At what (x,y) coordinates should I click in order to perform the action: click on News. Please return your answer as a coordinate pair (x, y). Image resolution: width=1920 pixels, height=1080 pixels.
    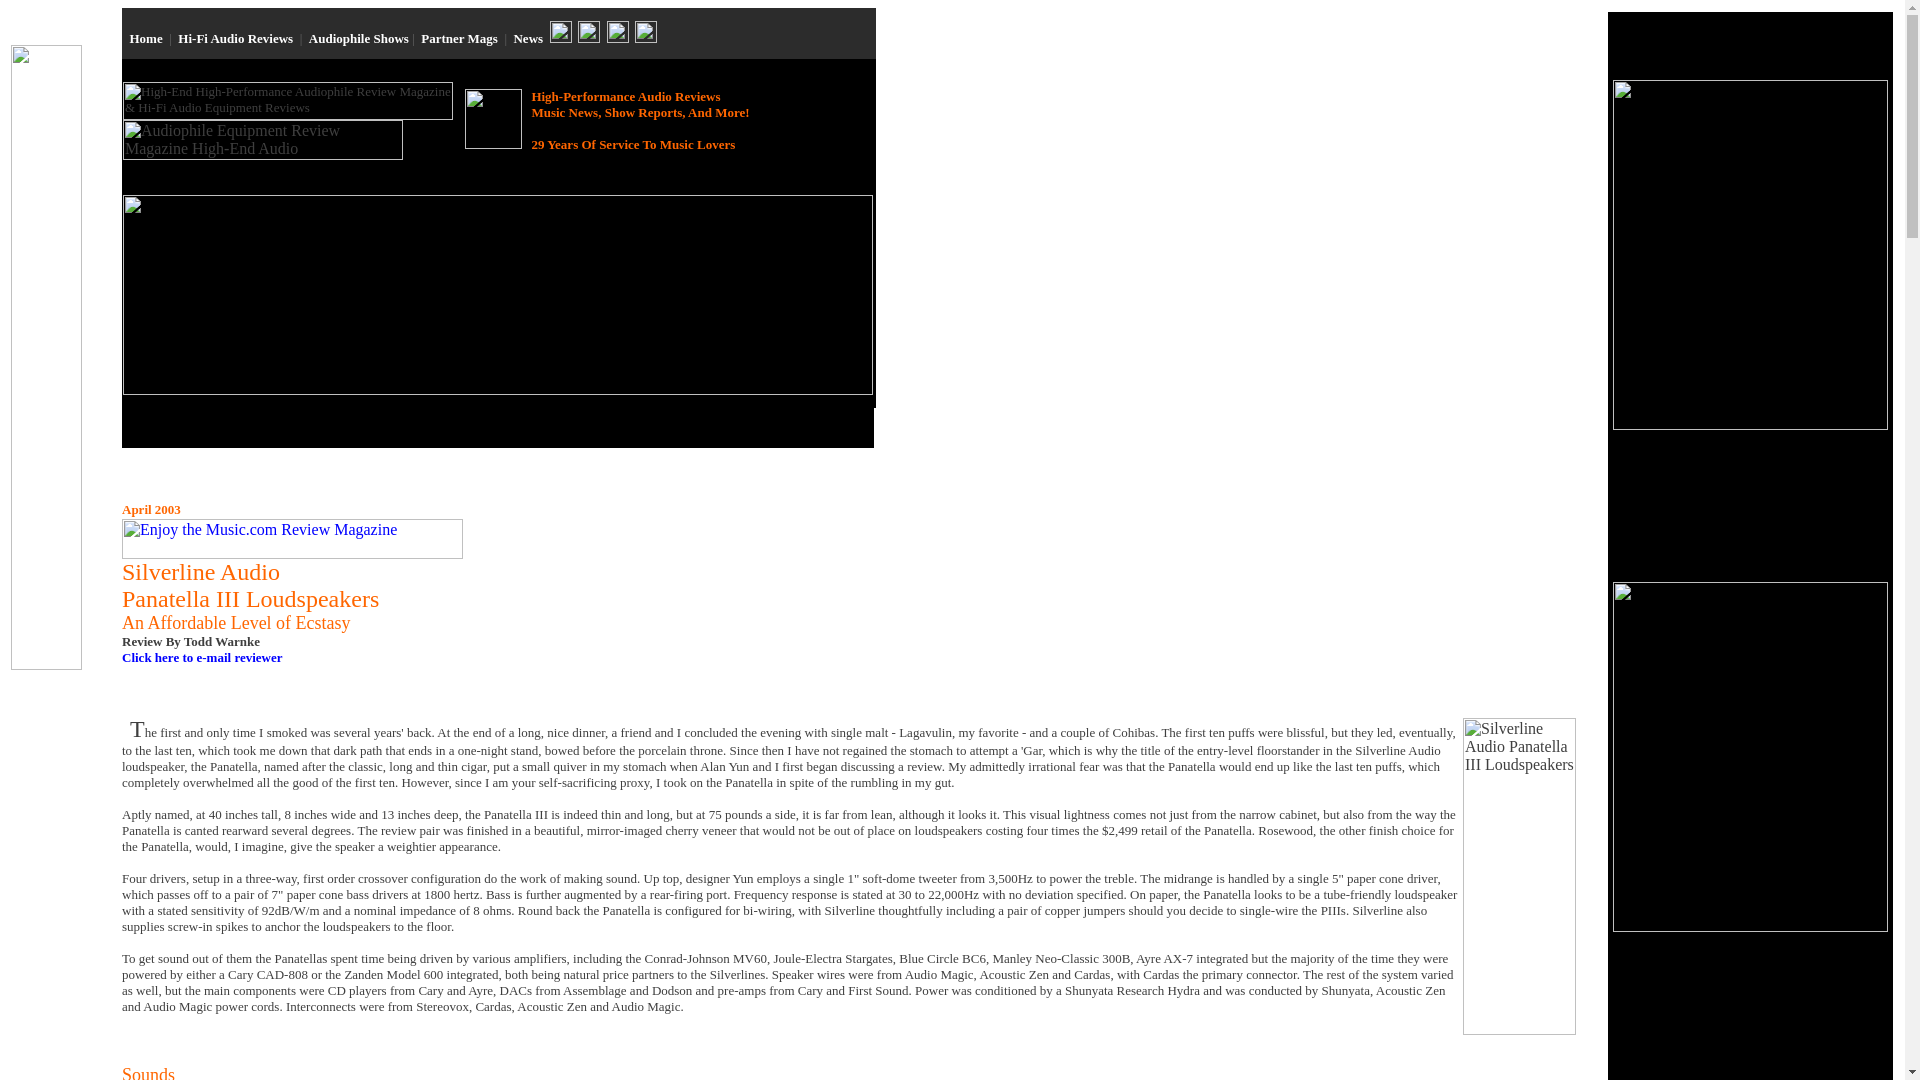
    Looking at the image, I should click on (528, 38).